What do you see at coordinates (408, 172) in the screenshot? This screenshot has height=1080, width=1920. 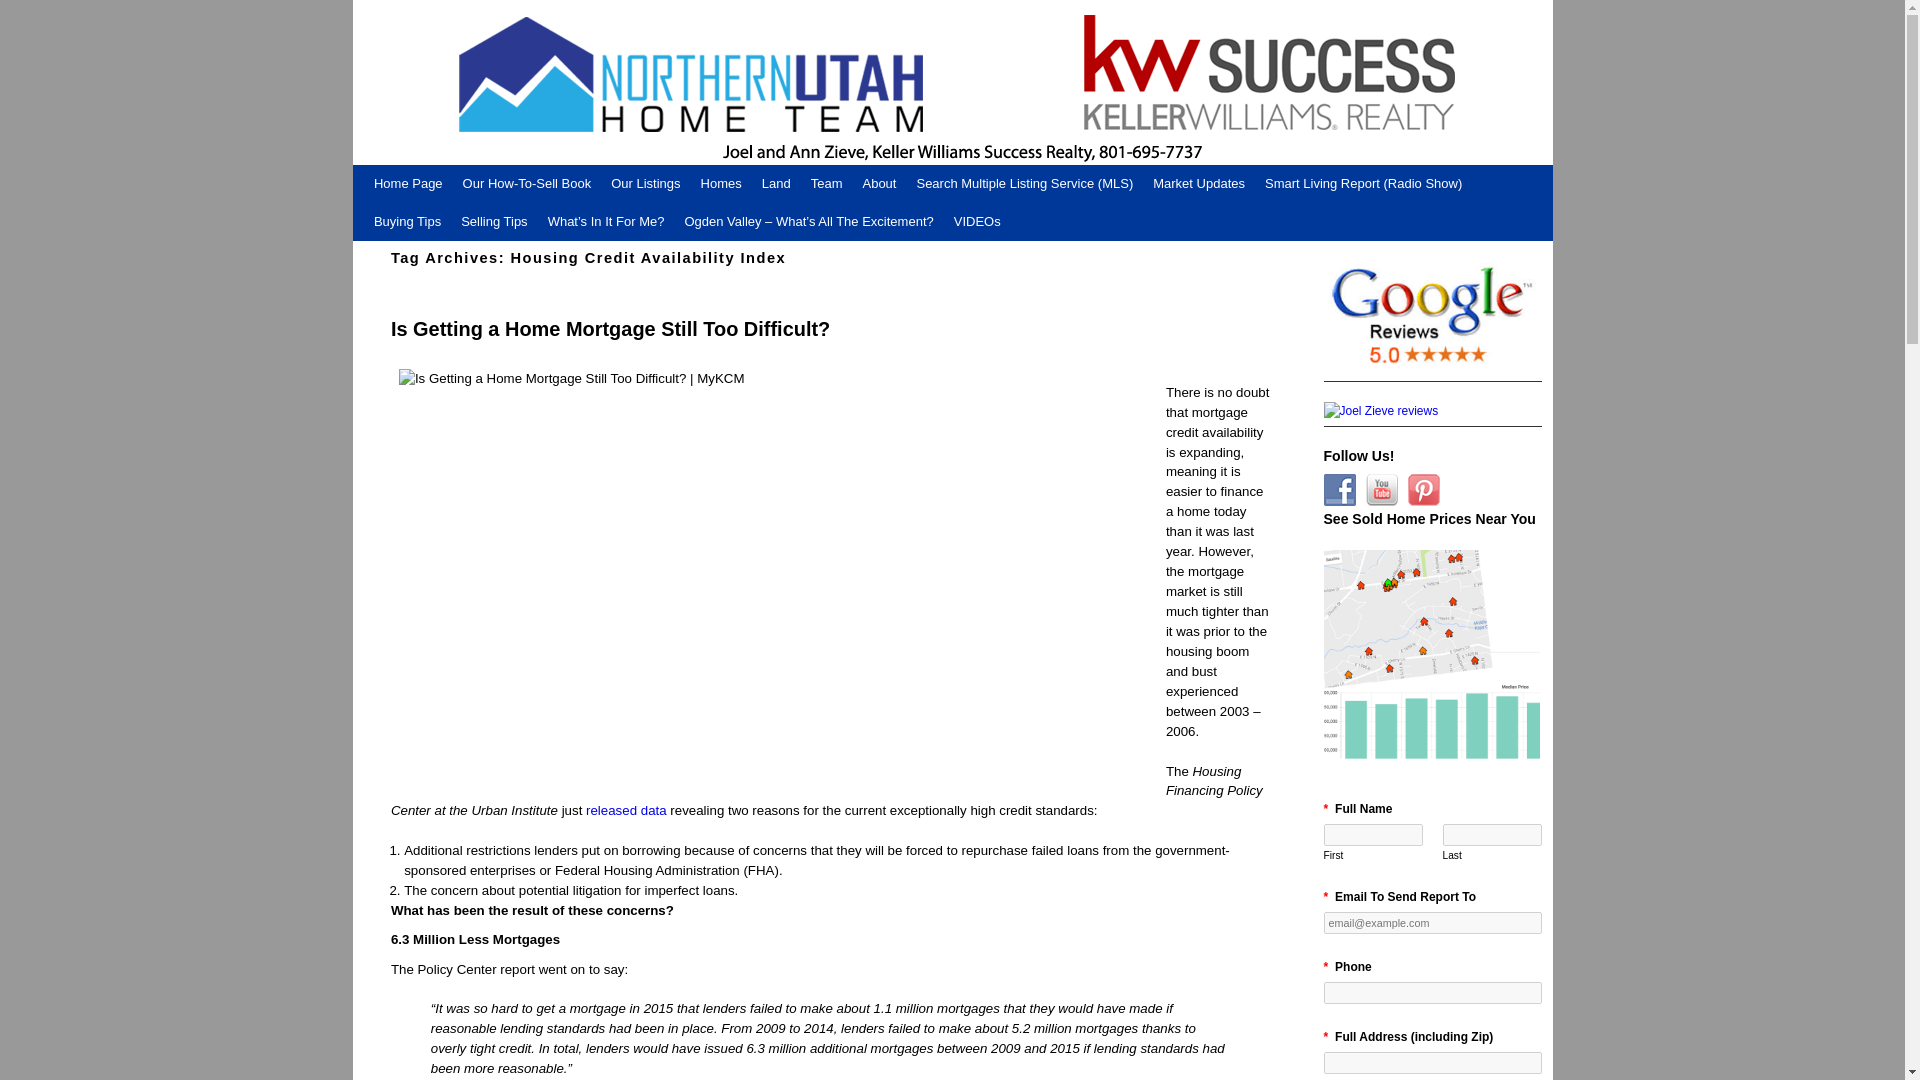 I see `Skip to secondary content` at bounding box center [408, 172].